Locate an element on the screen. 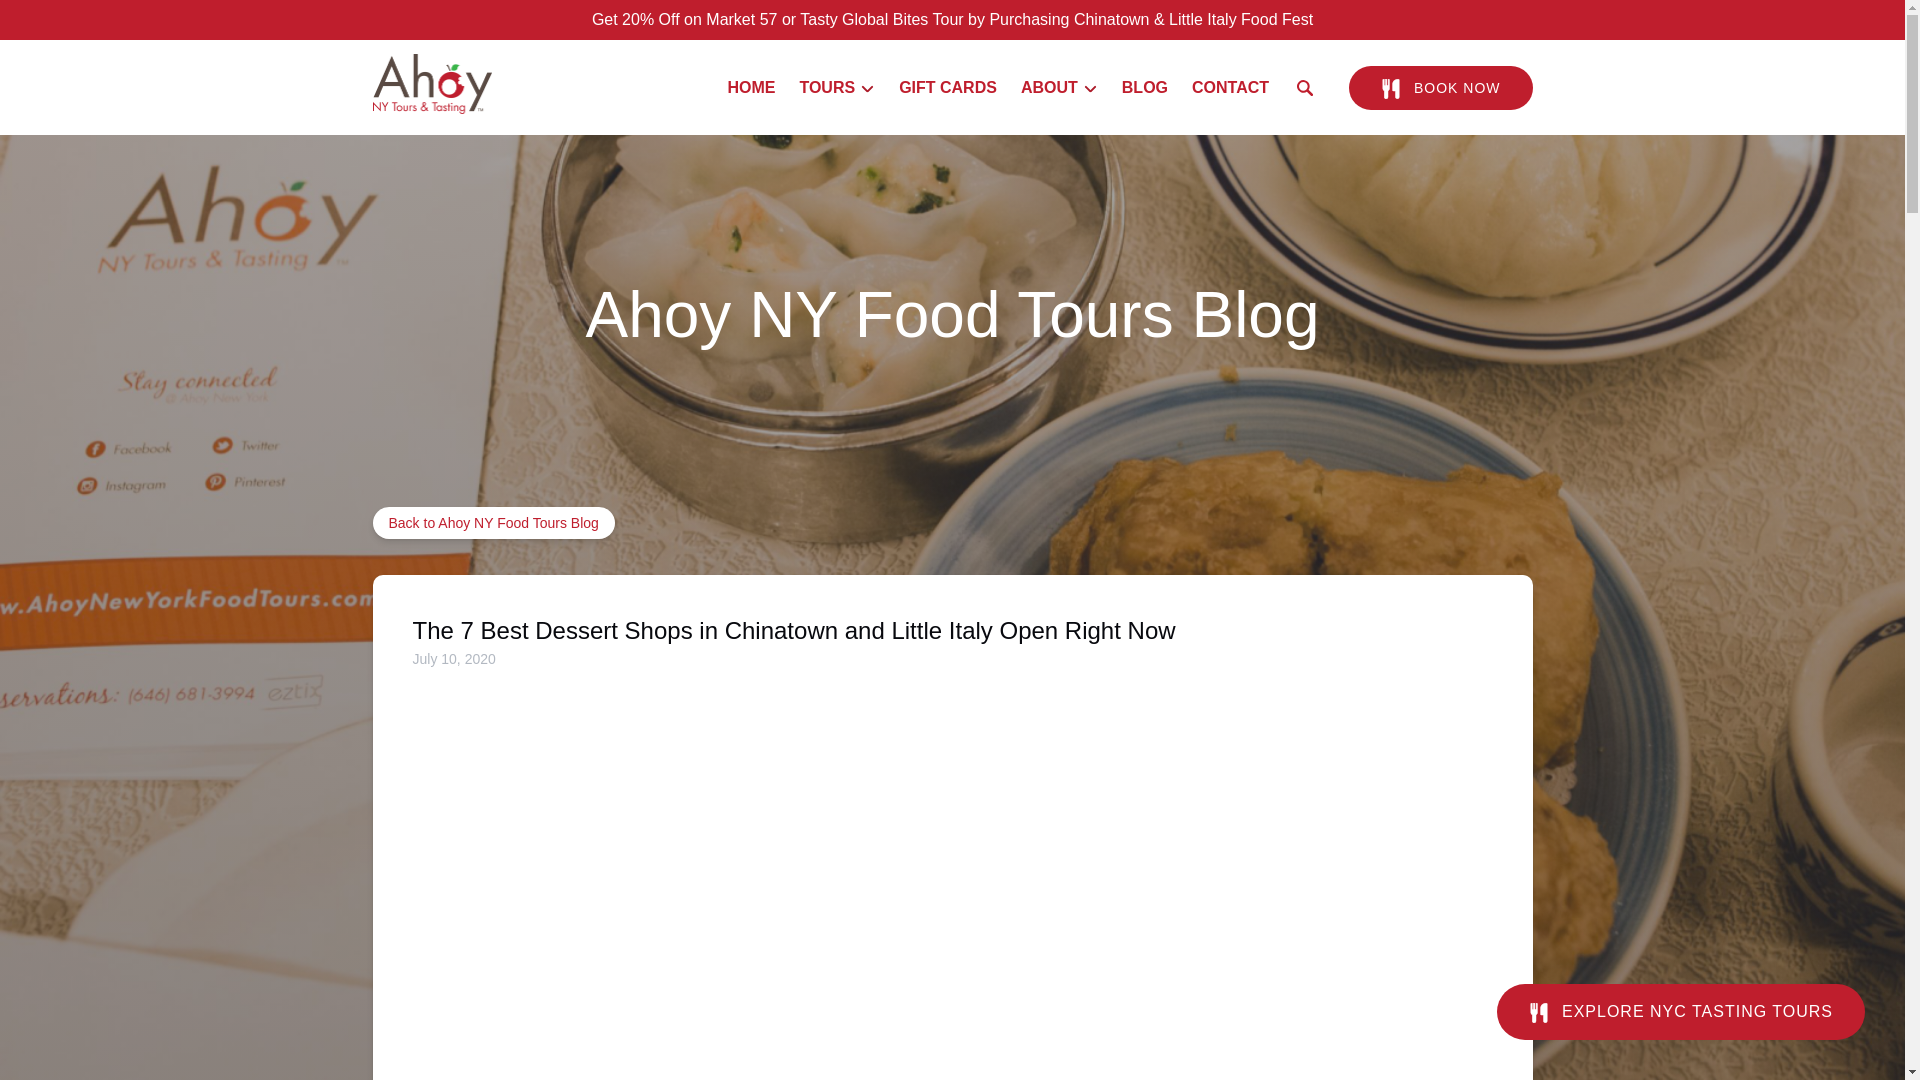  FOOD is located at coordinates (1538, 1012).